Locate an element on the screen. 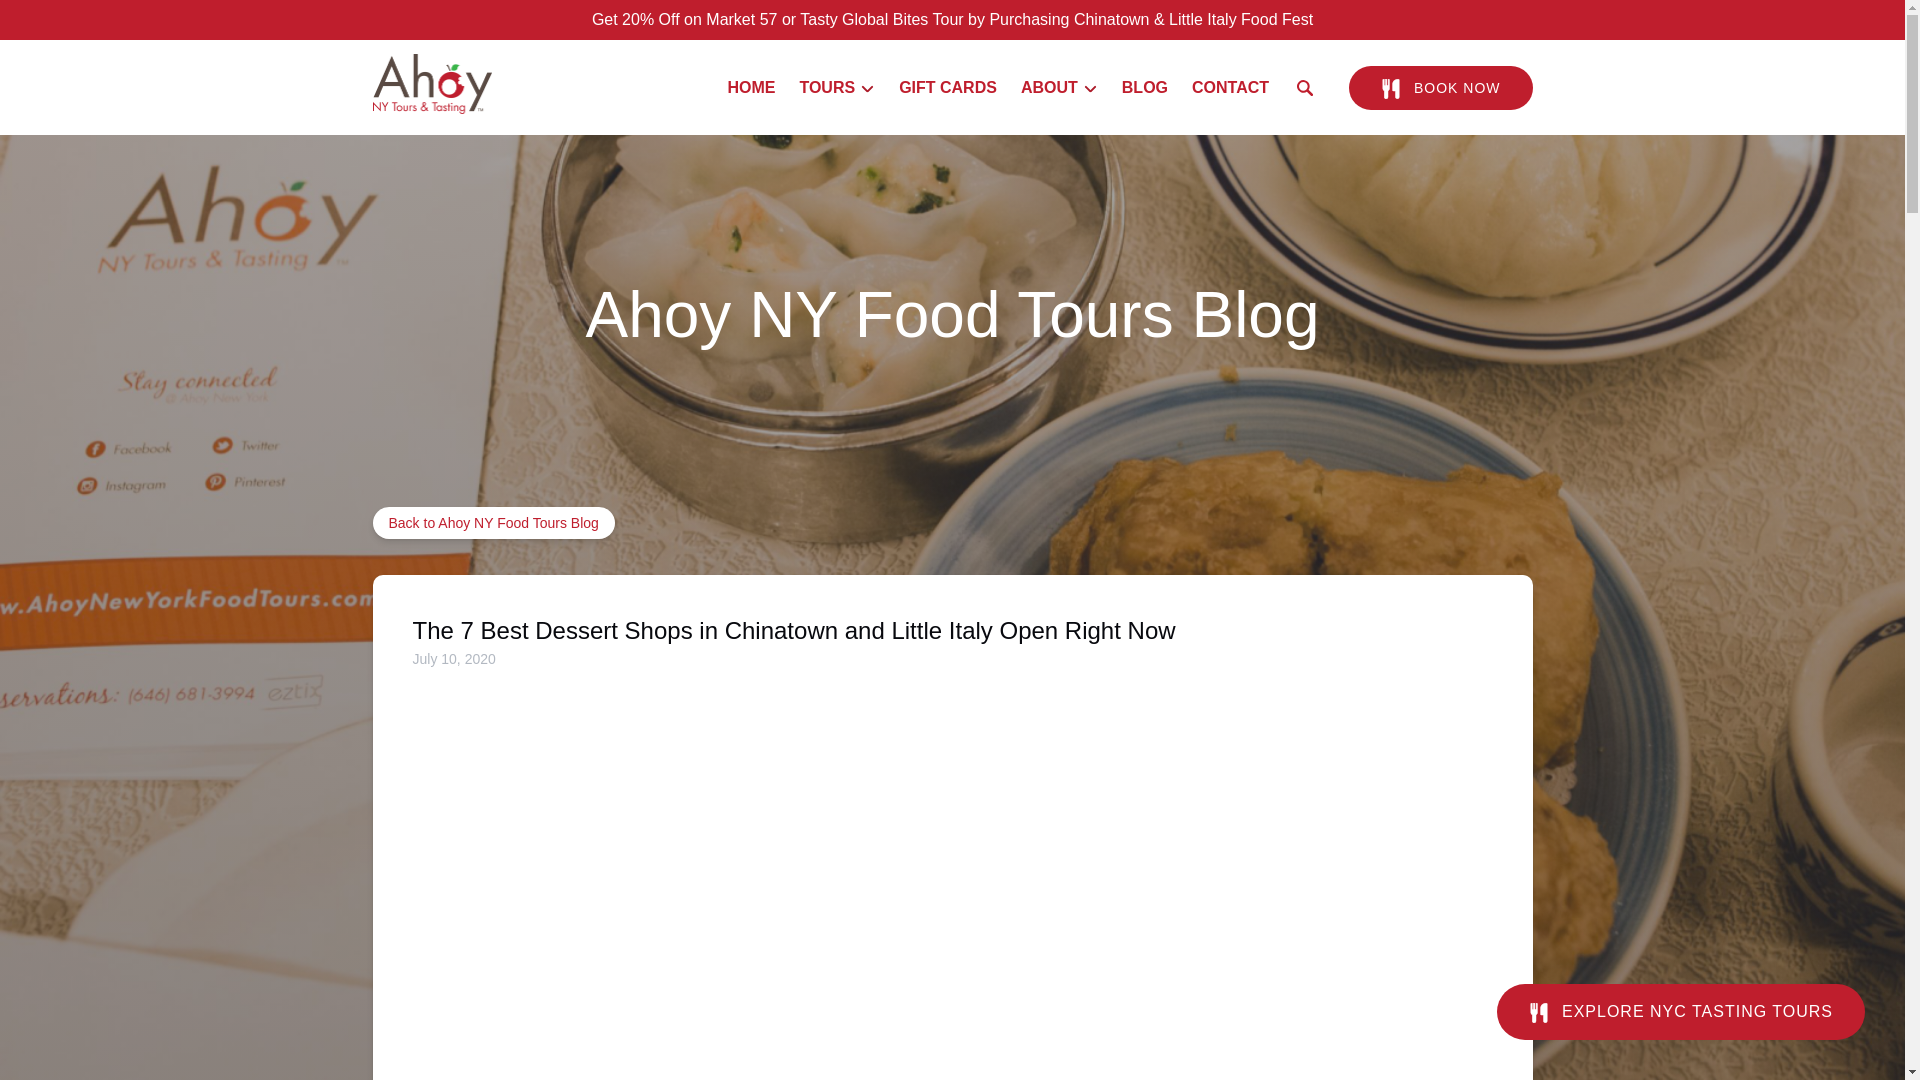  FOOD is located at coordinates (1538, 1012).